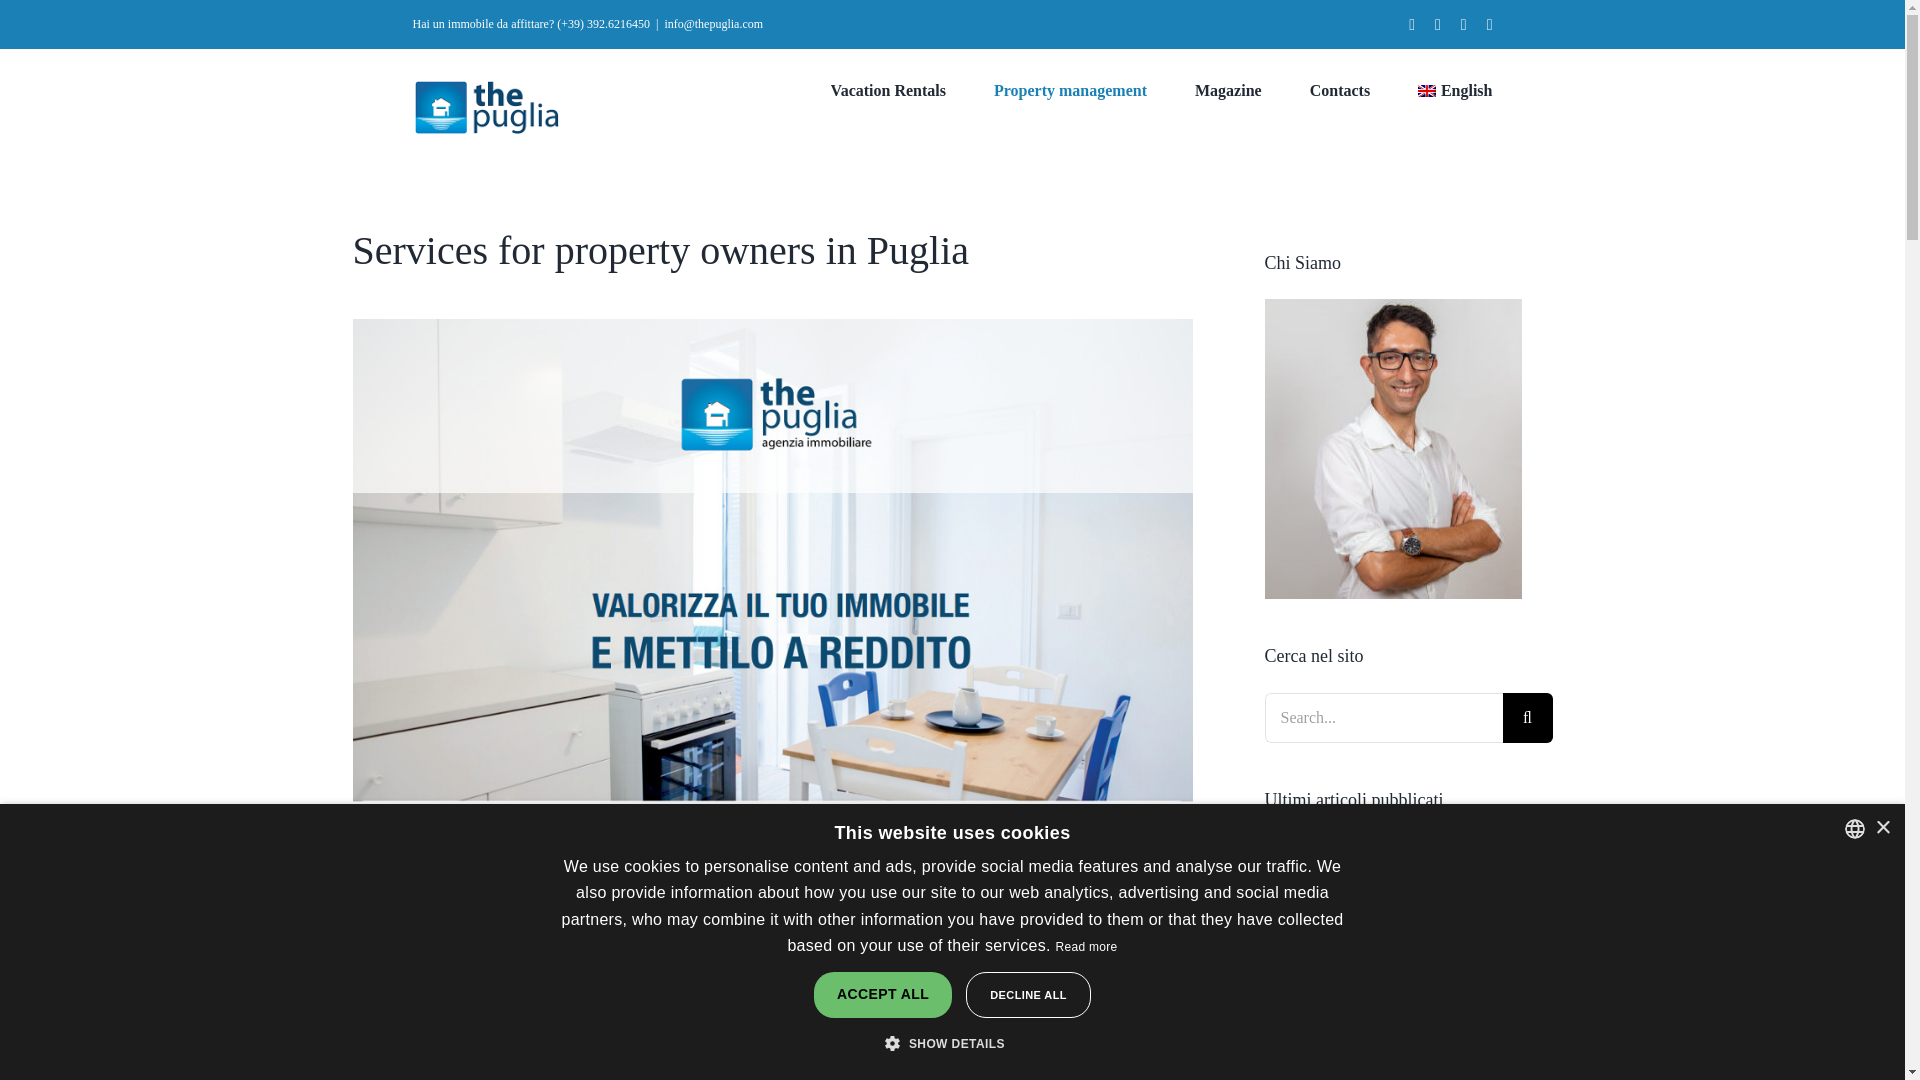  Describe the element at coordinates (1408, 992) in the screenshot. I see `5 travelers priorities in the Expedia travel report` at that location.